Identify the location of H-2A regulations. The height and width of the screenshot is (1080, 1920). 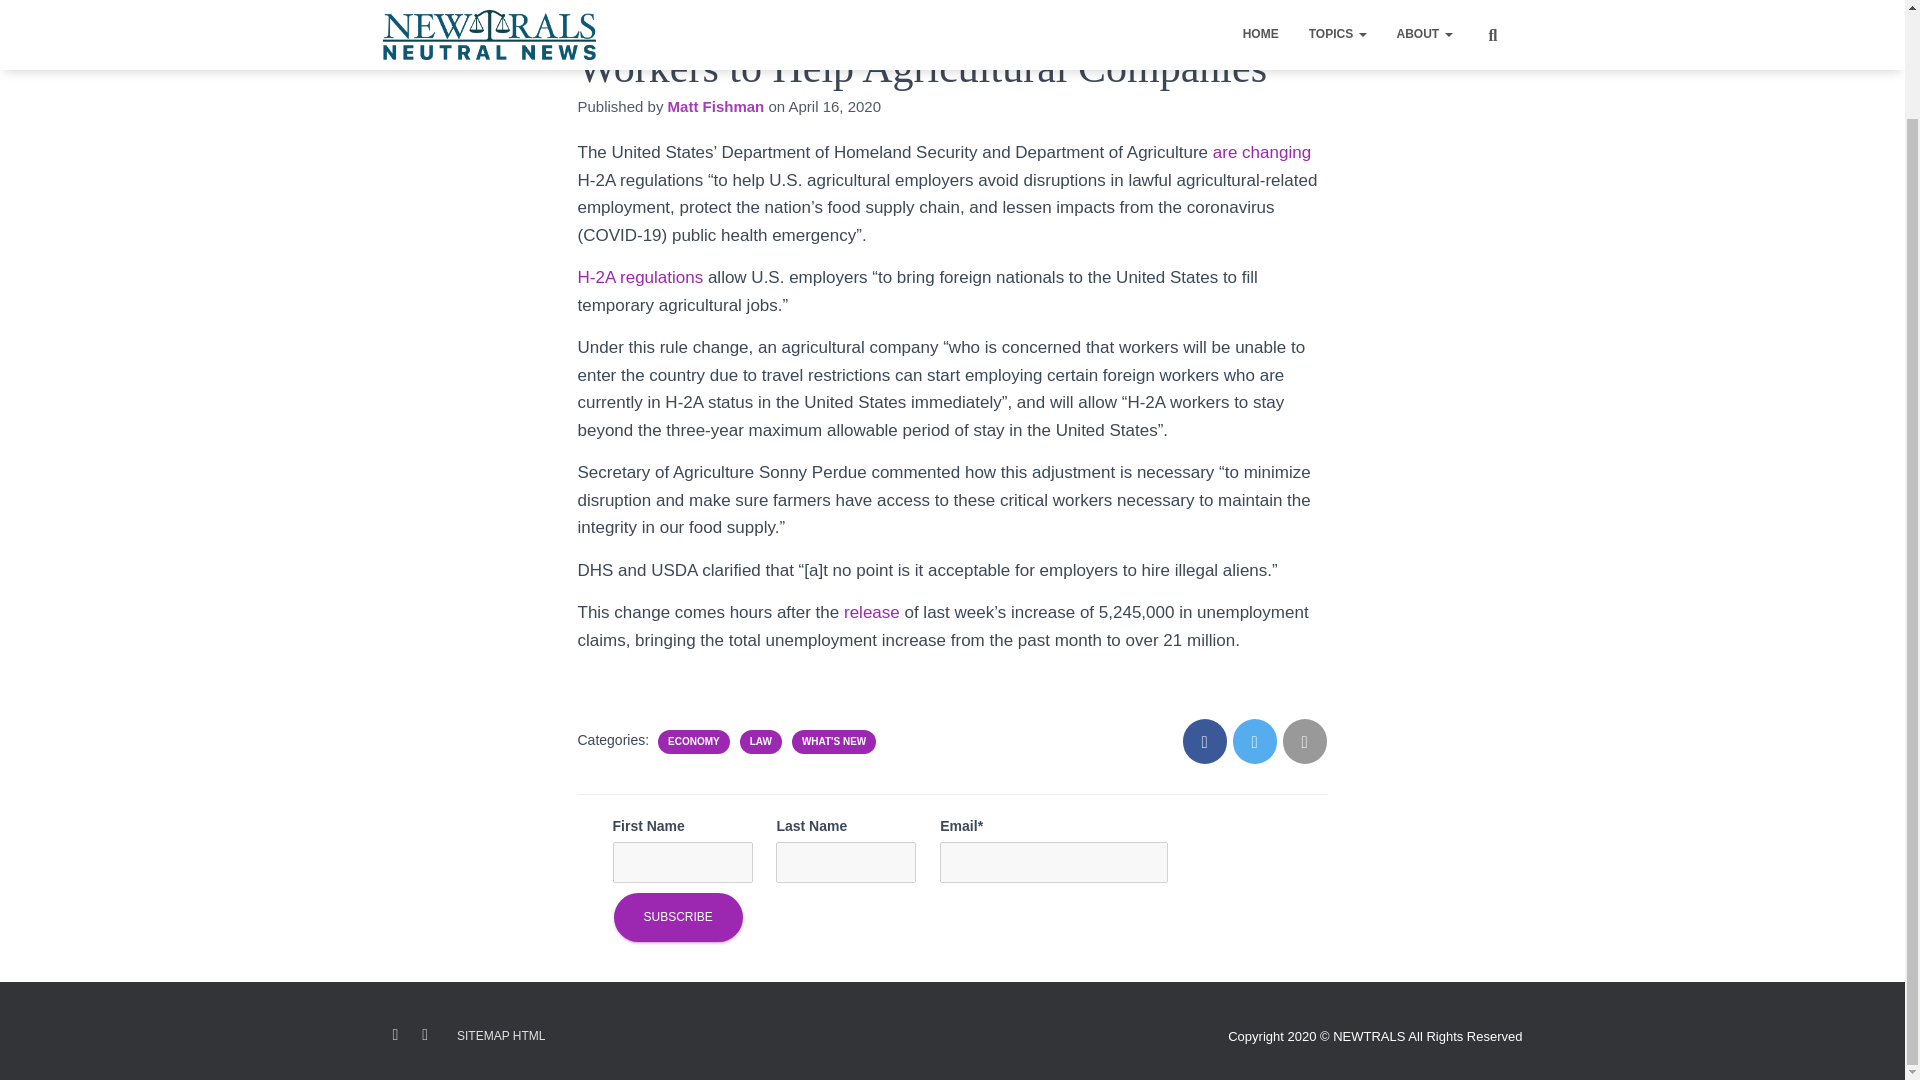
(640, 277).